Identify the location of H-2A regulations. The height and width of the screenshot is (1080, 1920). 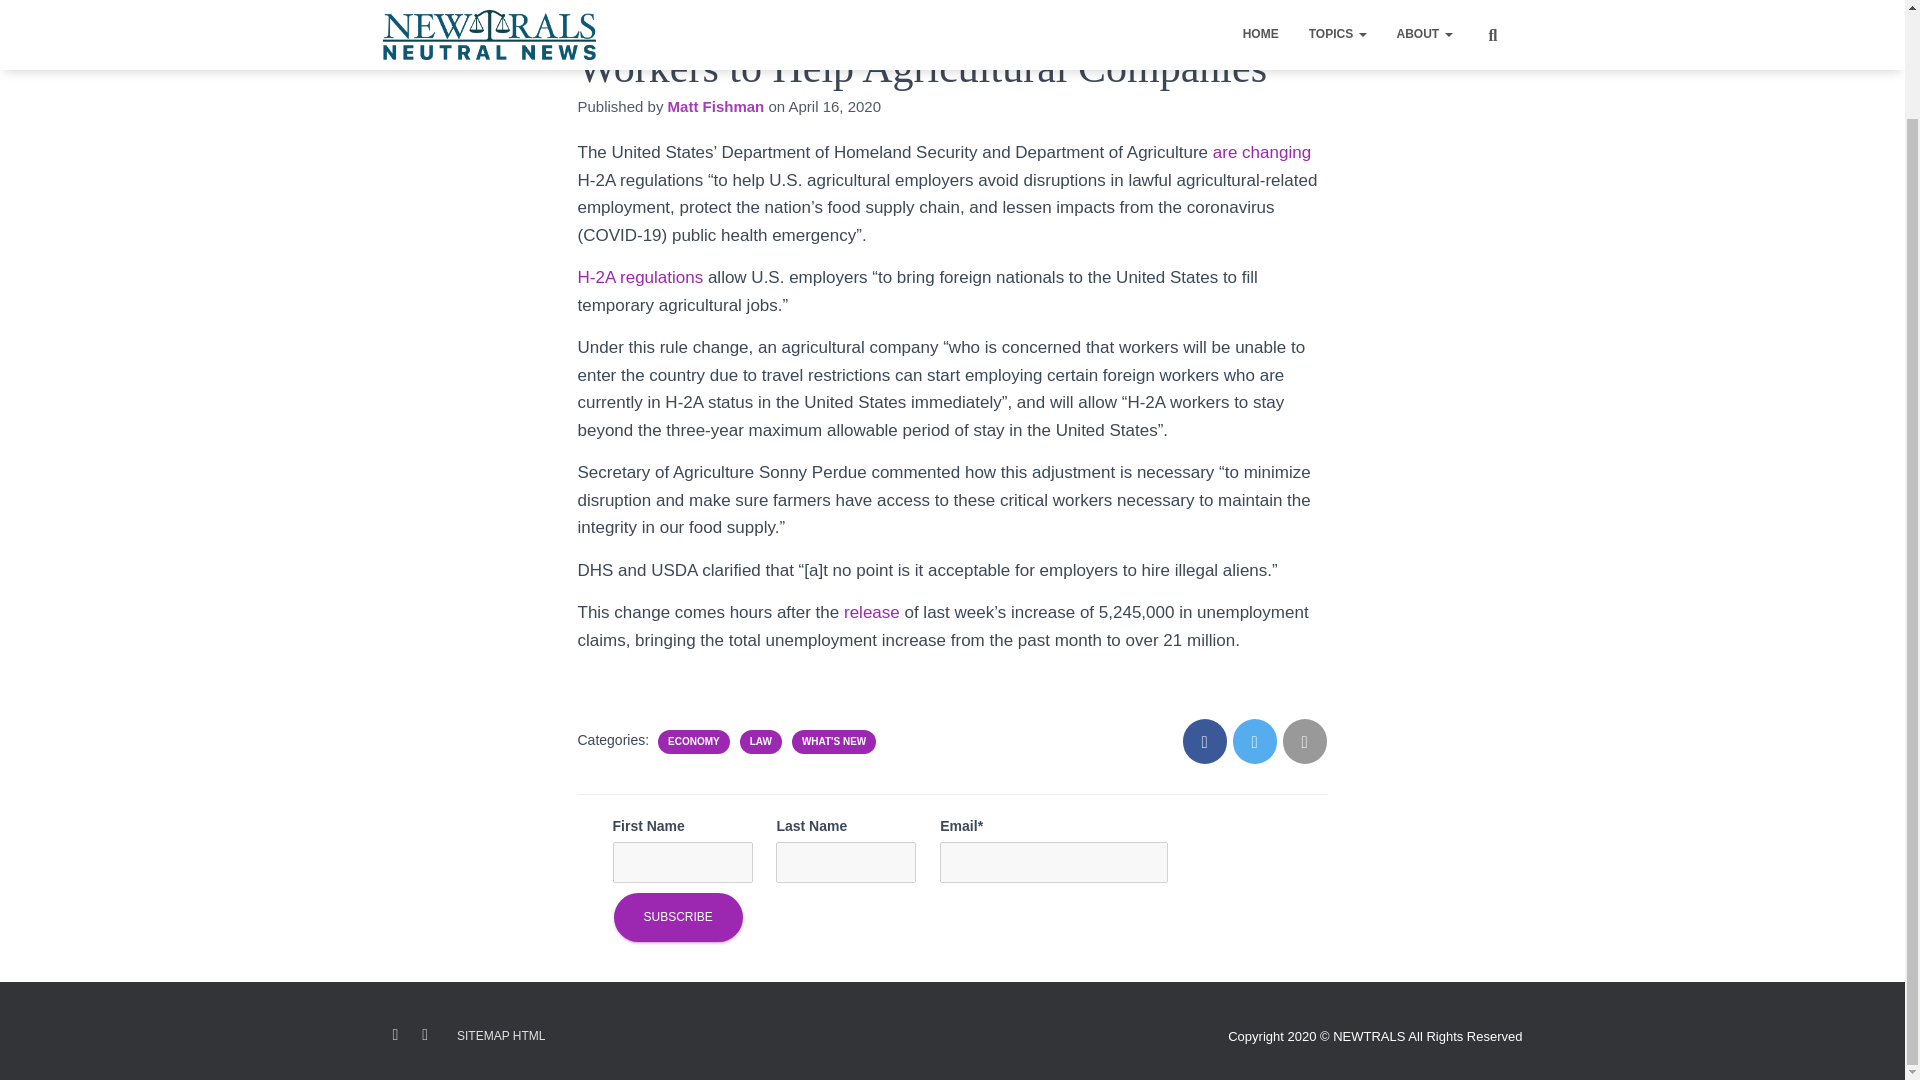
(640, 277).